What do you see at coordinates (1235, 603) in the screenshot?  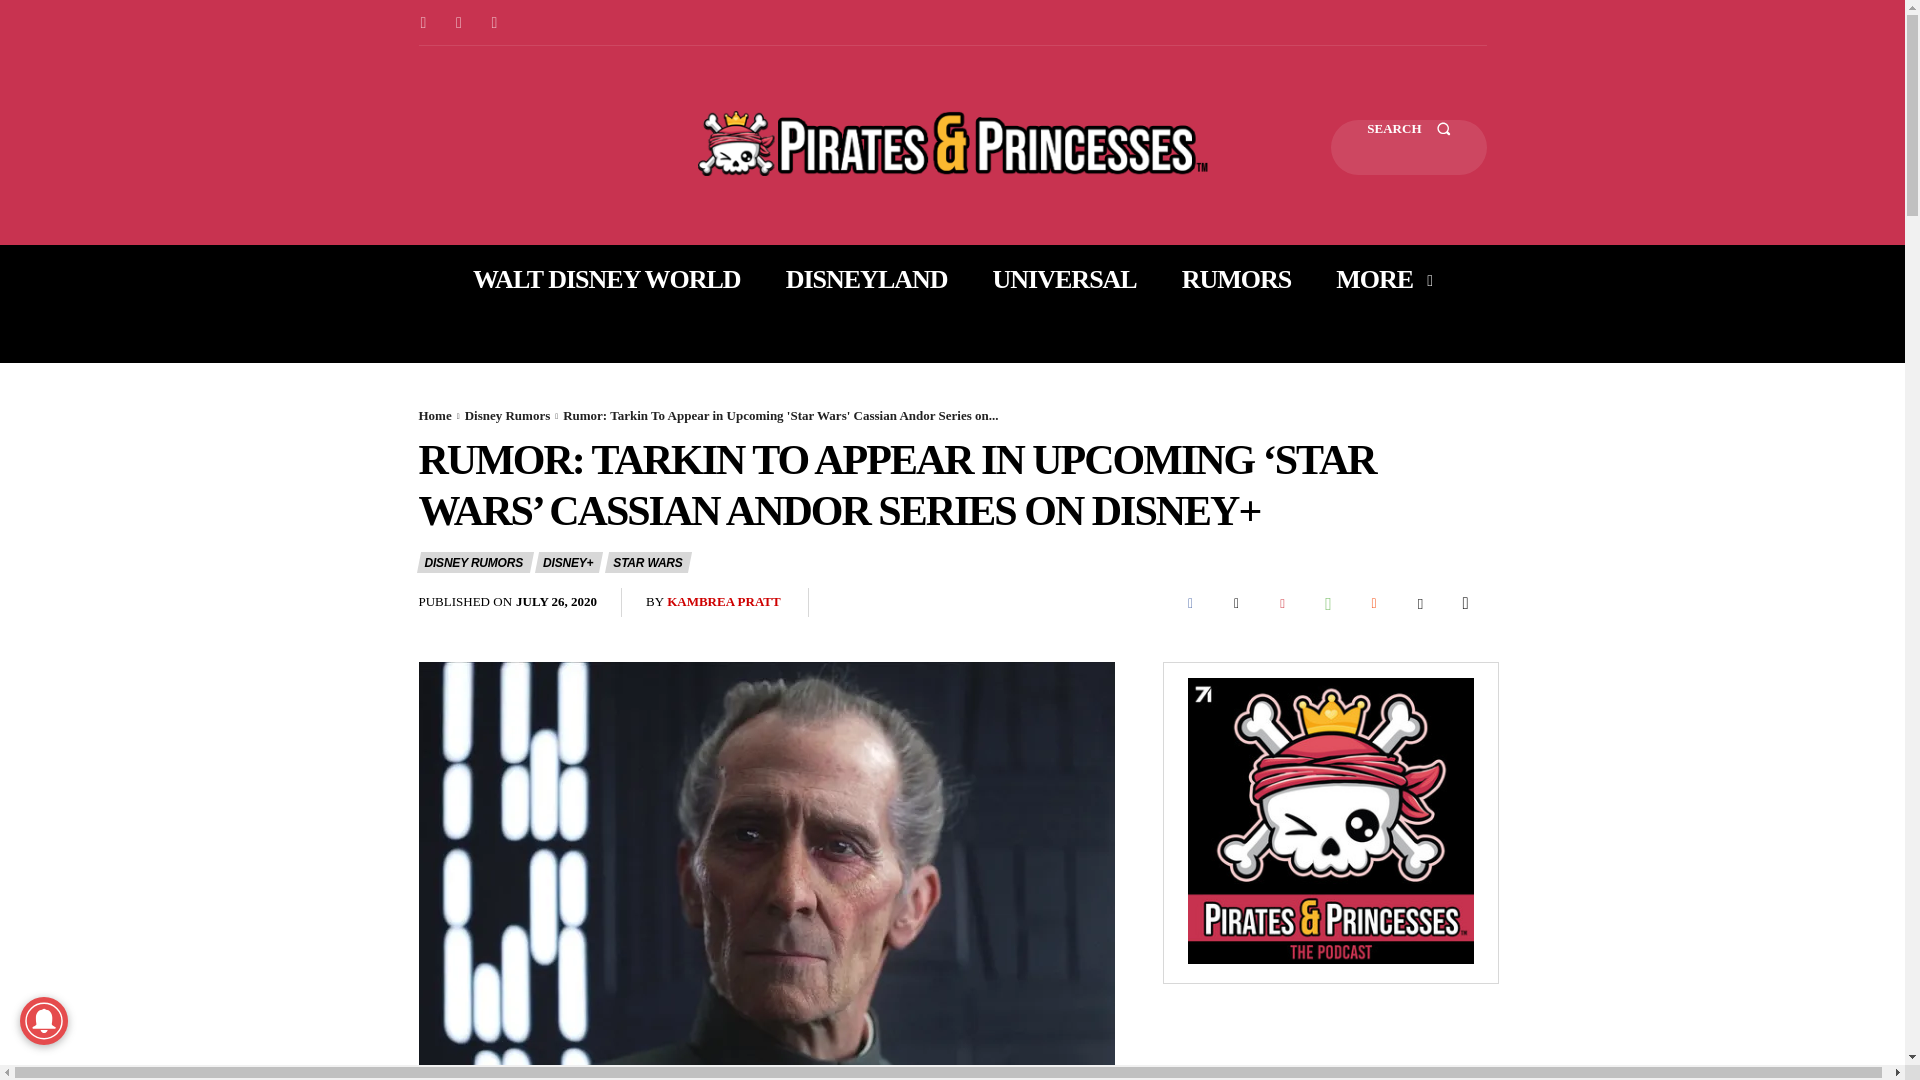 I see `Twitter` at bounding box center [1235, 603].